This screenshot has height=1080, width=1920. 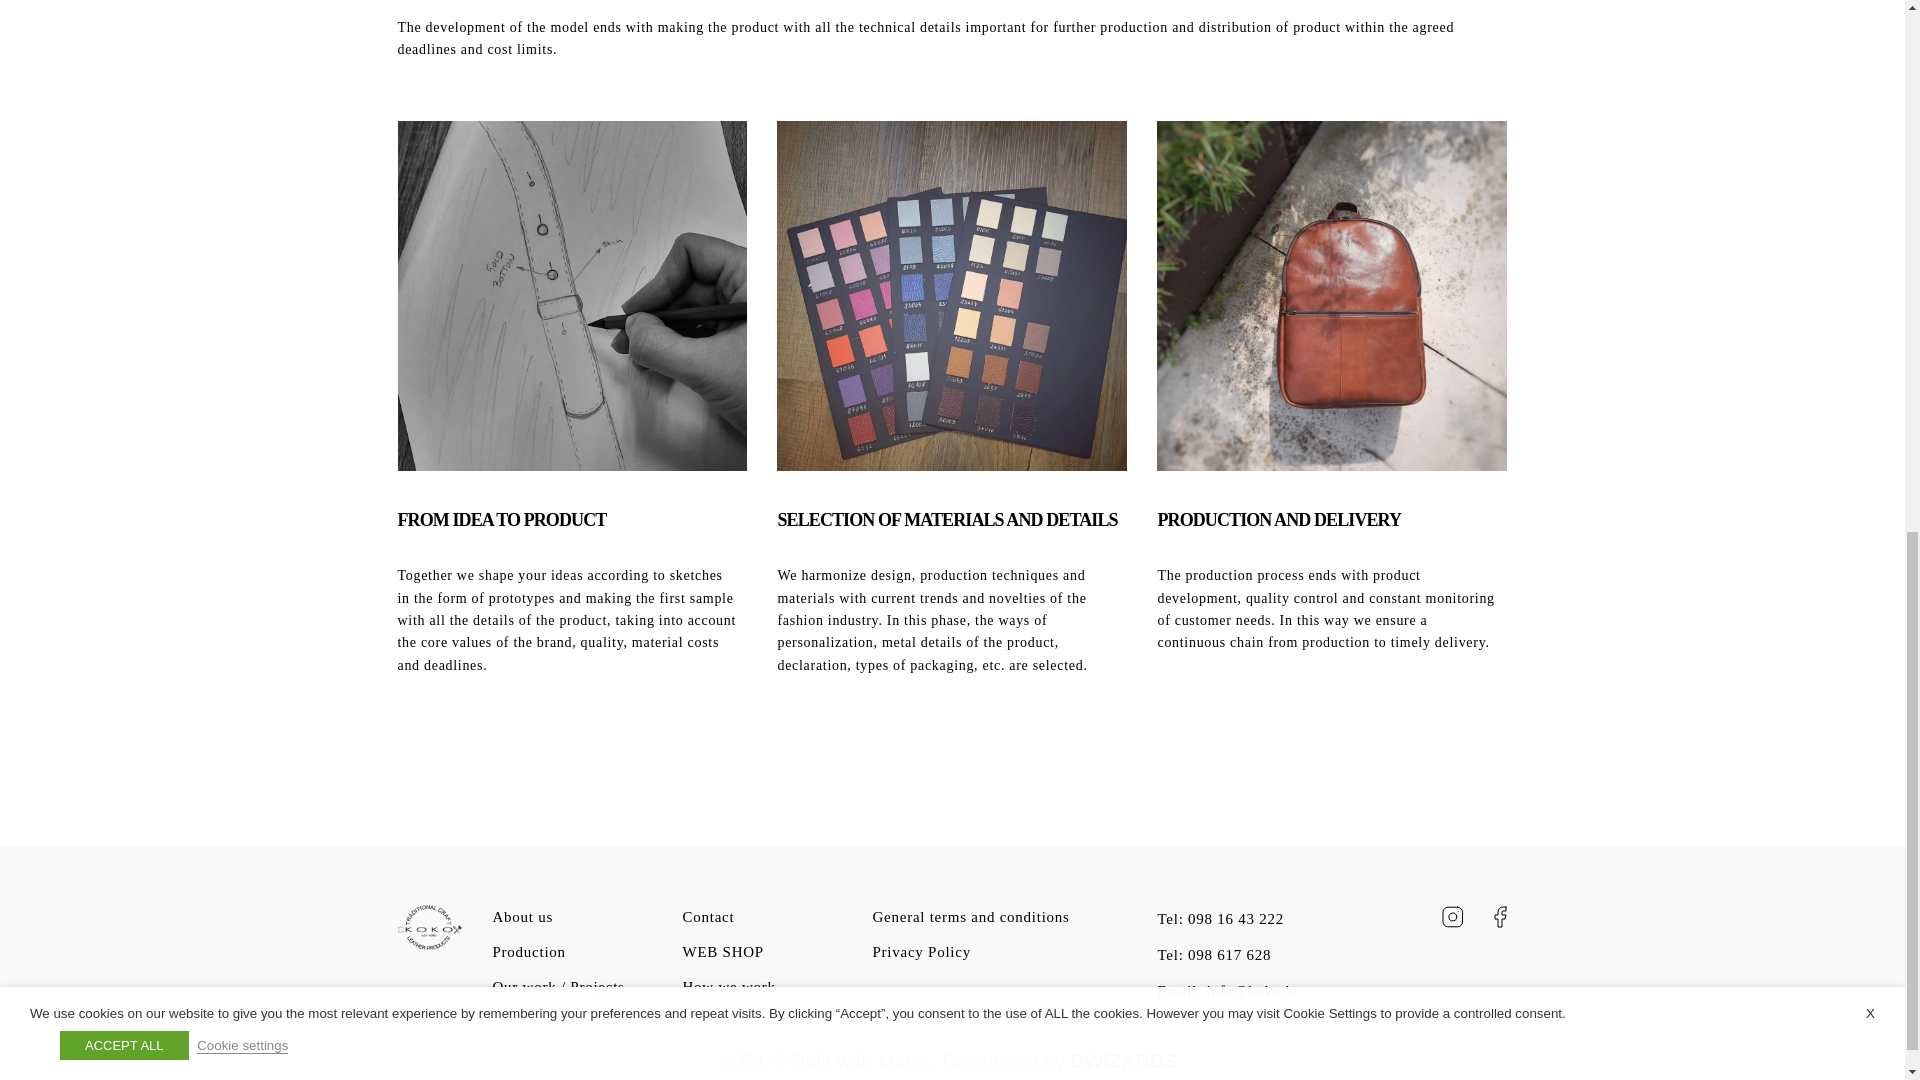 What do you see at coordinates (947, 520) in the screenshot?
I see `SELECTION OF MATERIALS AND DETAILS` at bounding box center [947, 520].